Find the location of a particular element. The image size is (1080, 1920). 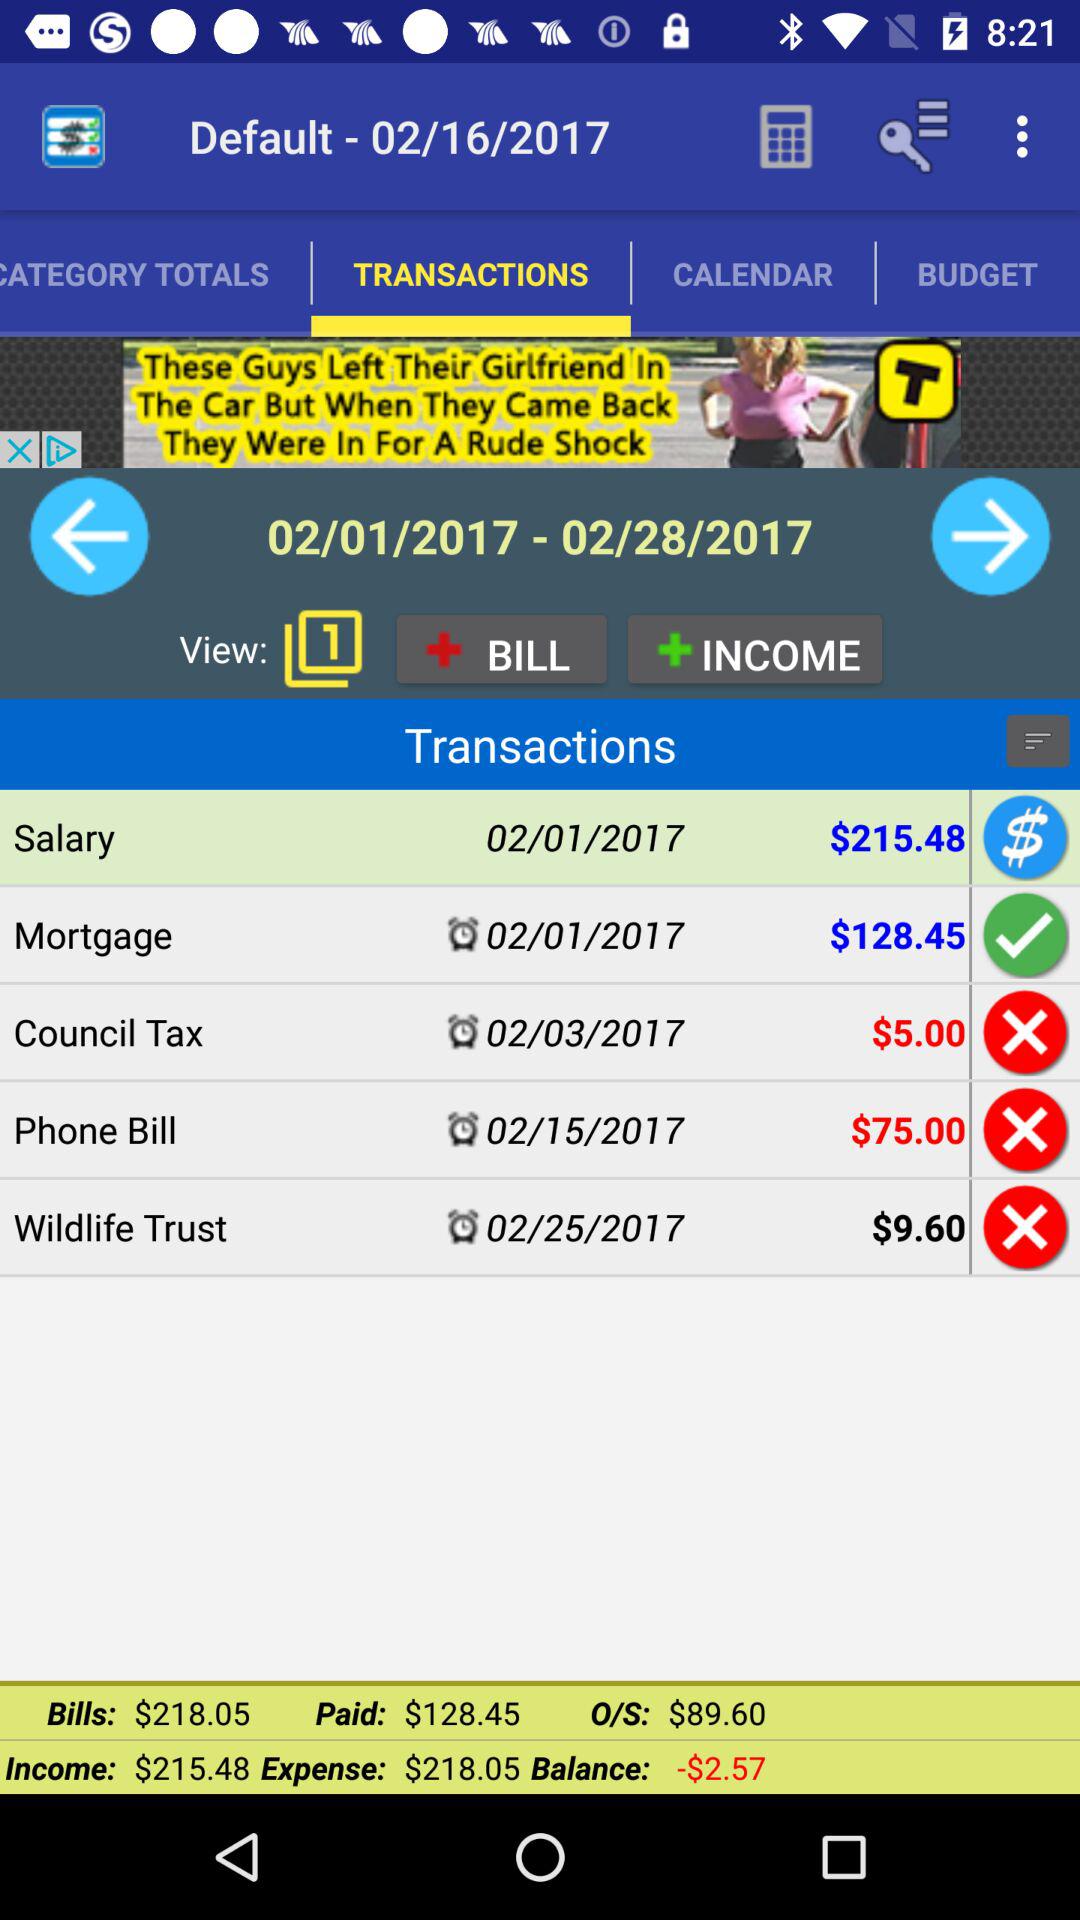

back is located at coordinates (89, 536).